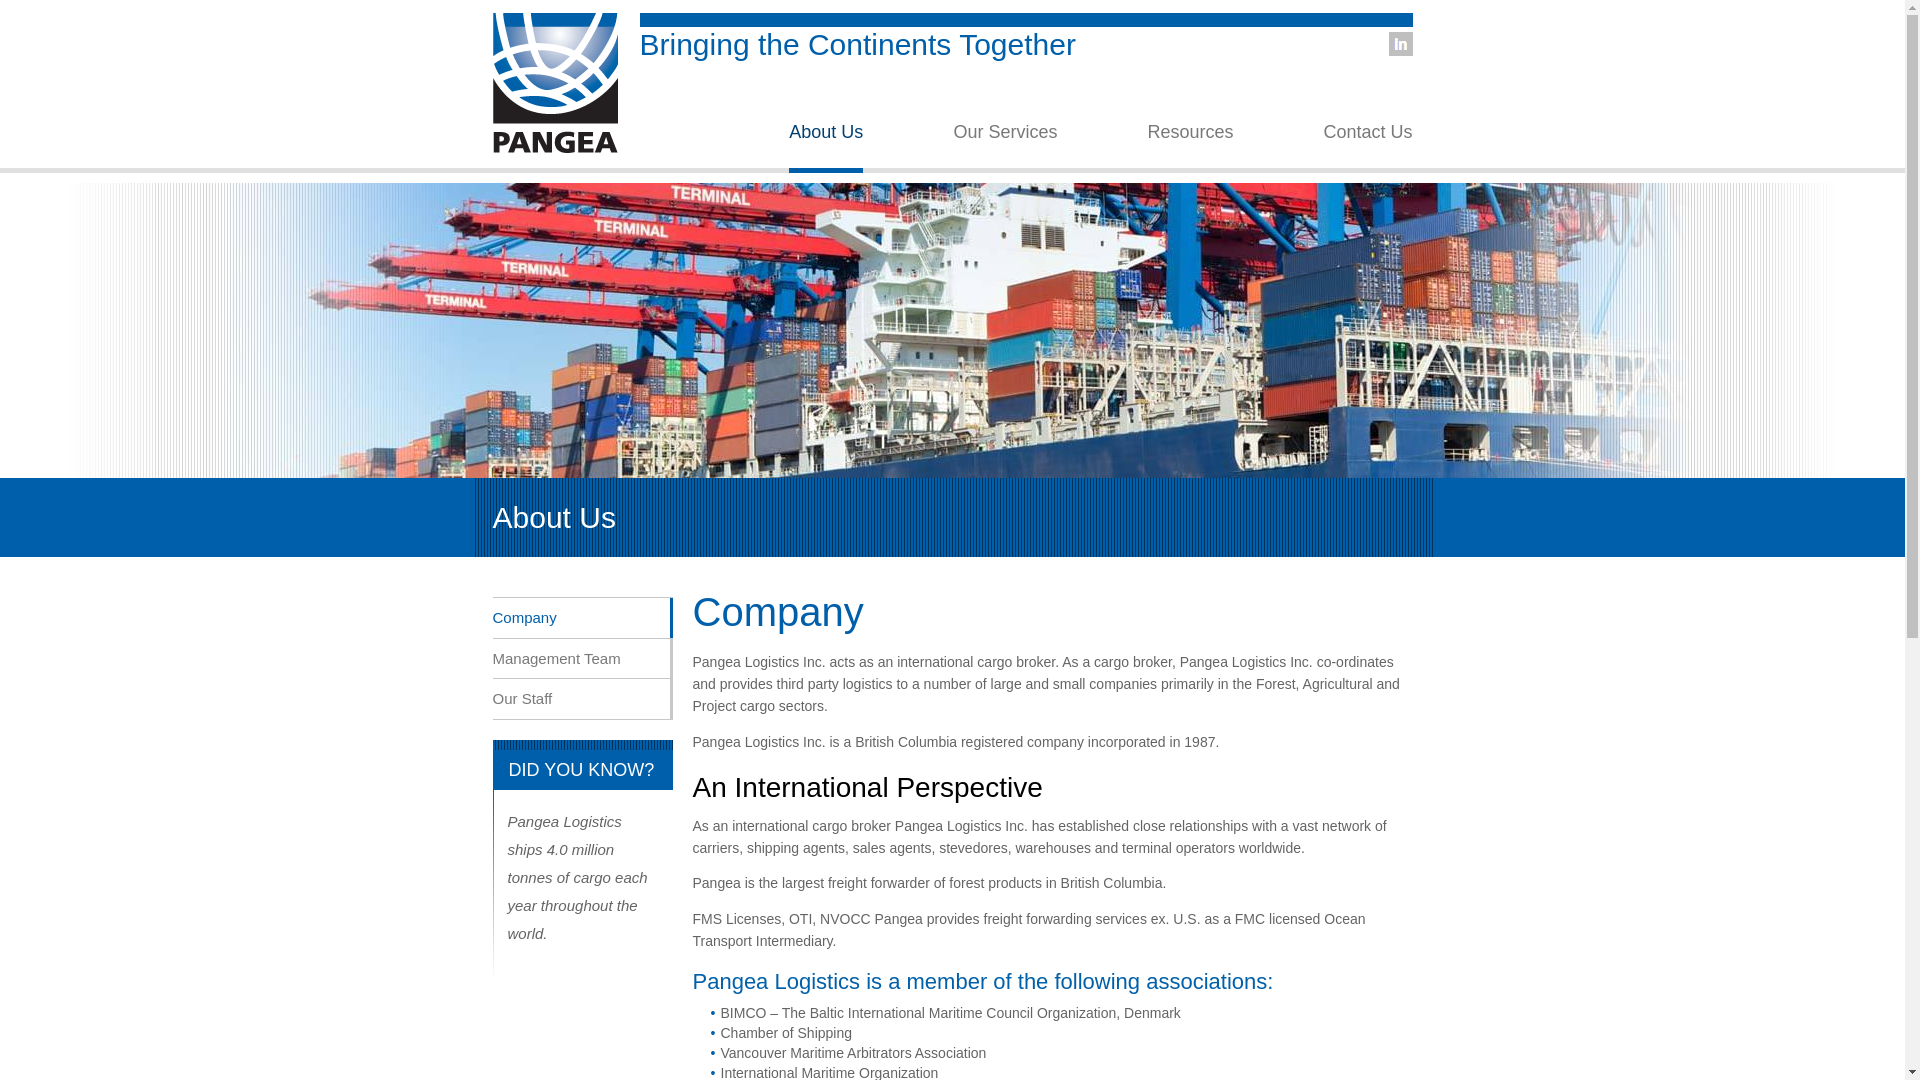 The height and width of the screenshot is (1080, 1920). Describe the element at coordinates (1400, 44) in the screenshot. I see `LinkedIn` at that location.